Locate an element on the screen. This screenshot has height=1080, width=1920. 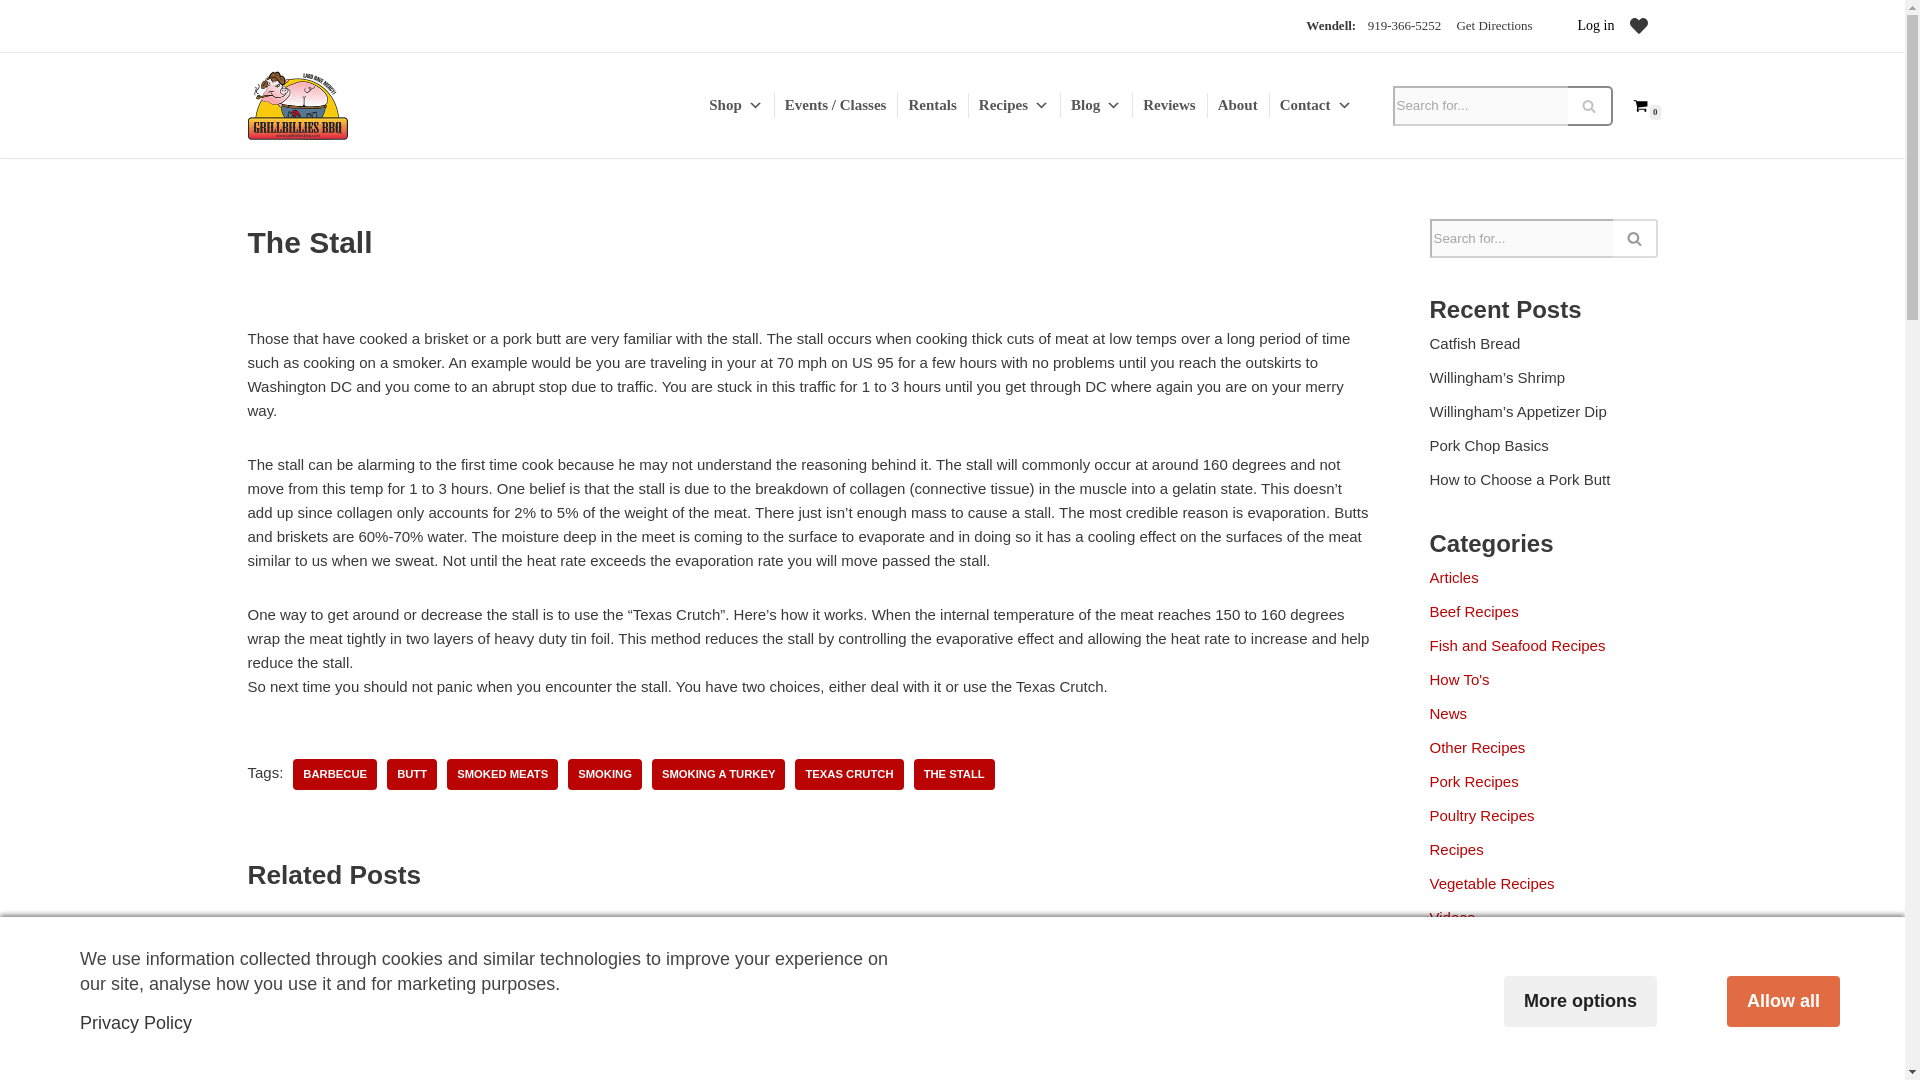
The Stall is located at coordinates (954, 774).